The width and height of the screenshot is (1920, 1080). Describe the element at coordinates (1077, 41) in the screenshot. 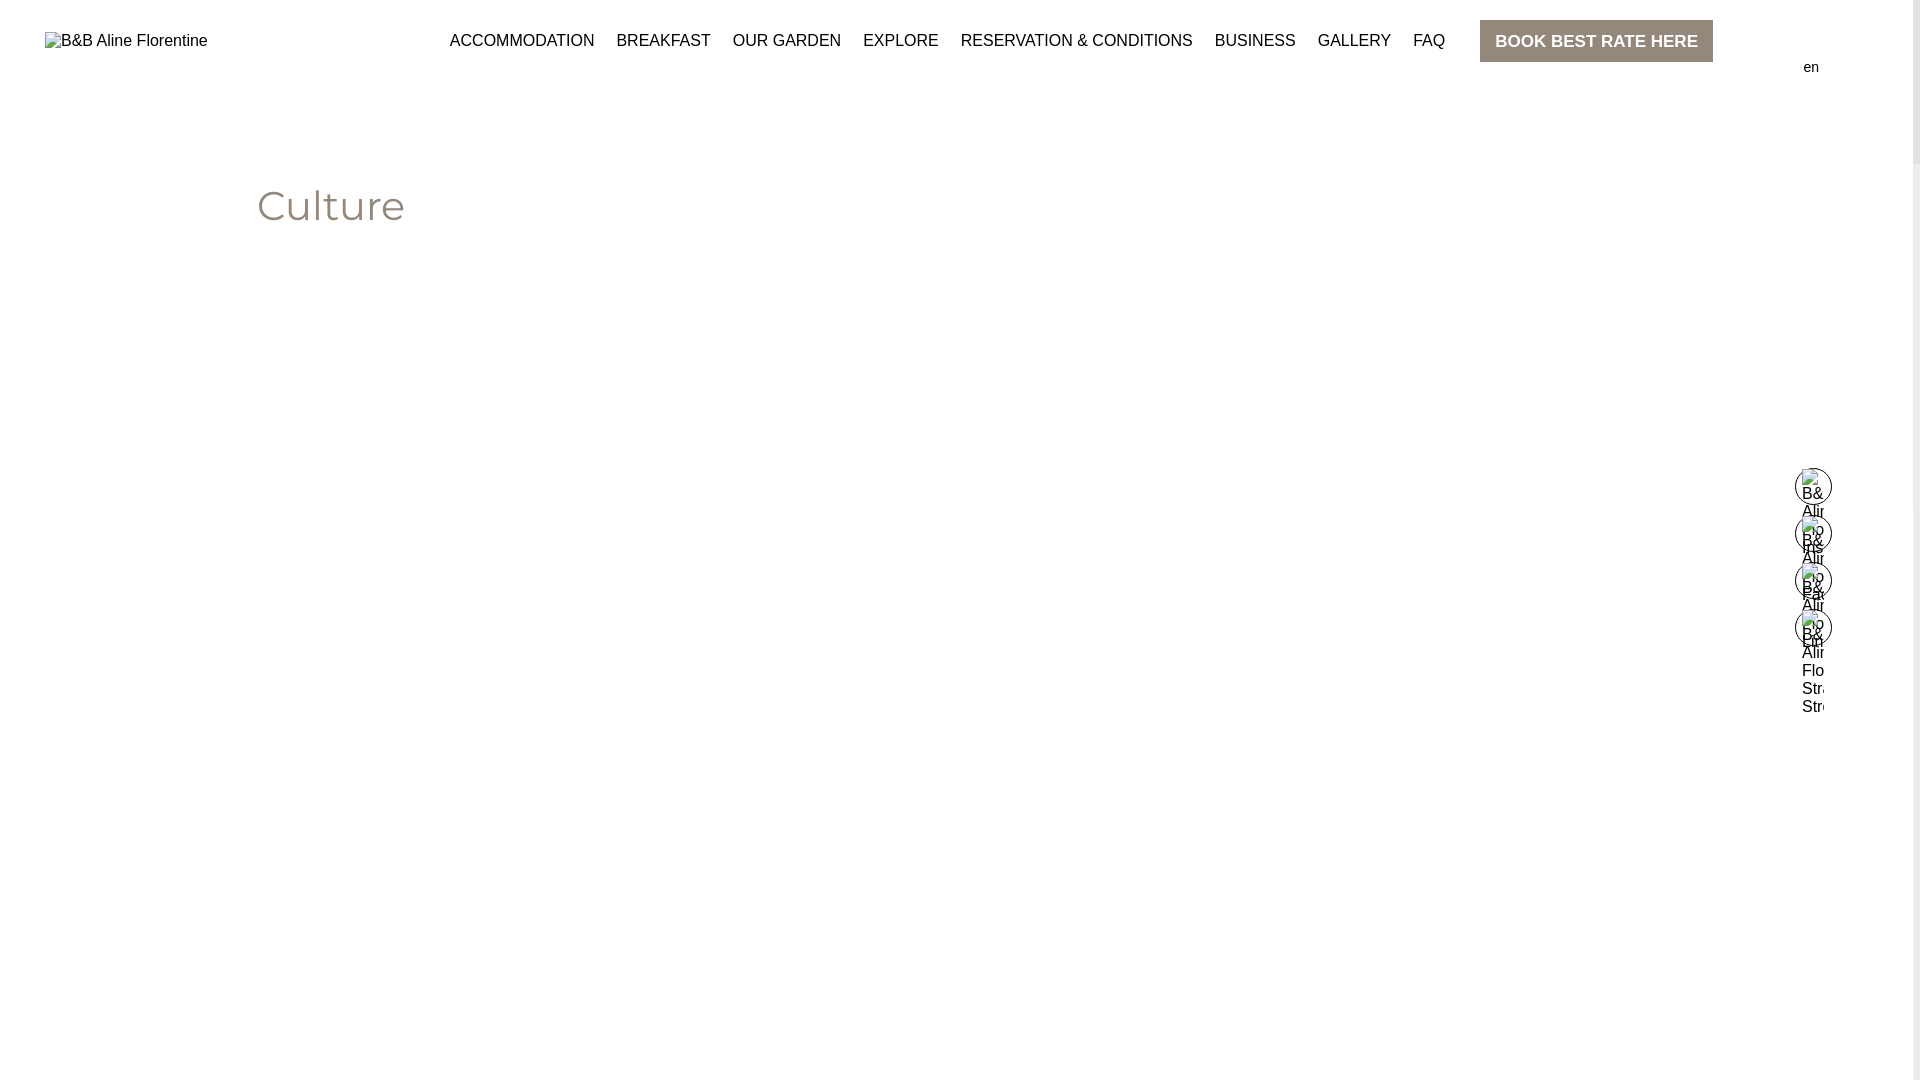

I see `RESERVATION & CONDITIONS` at that location.